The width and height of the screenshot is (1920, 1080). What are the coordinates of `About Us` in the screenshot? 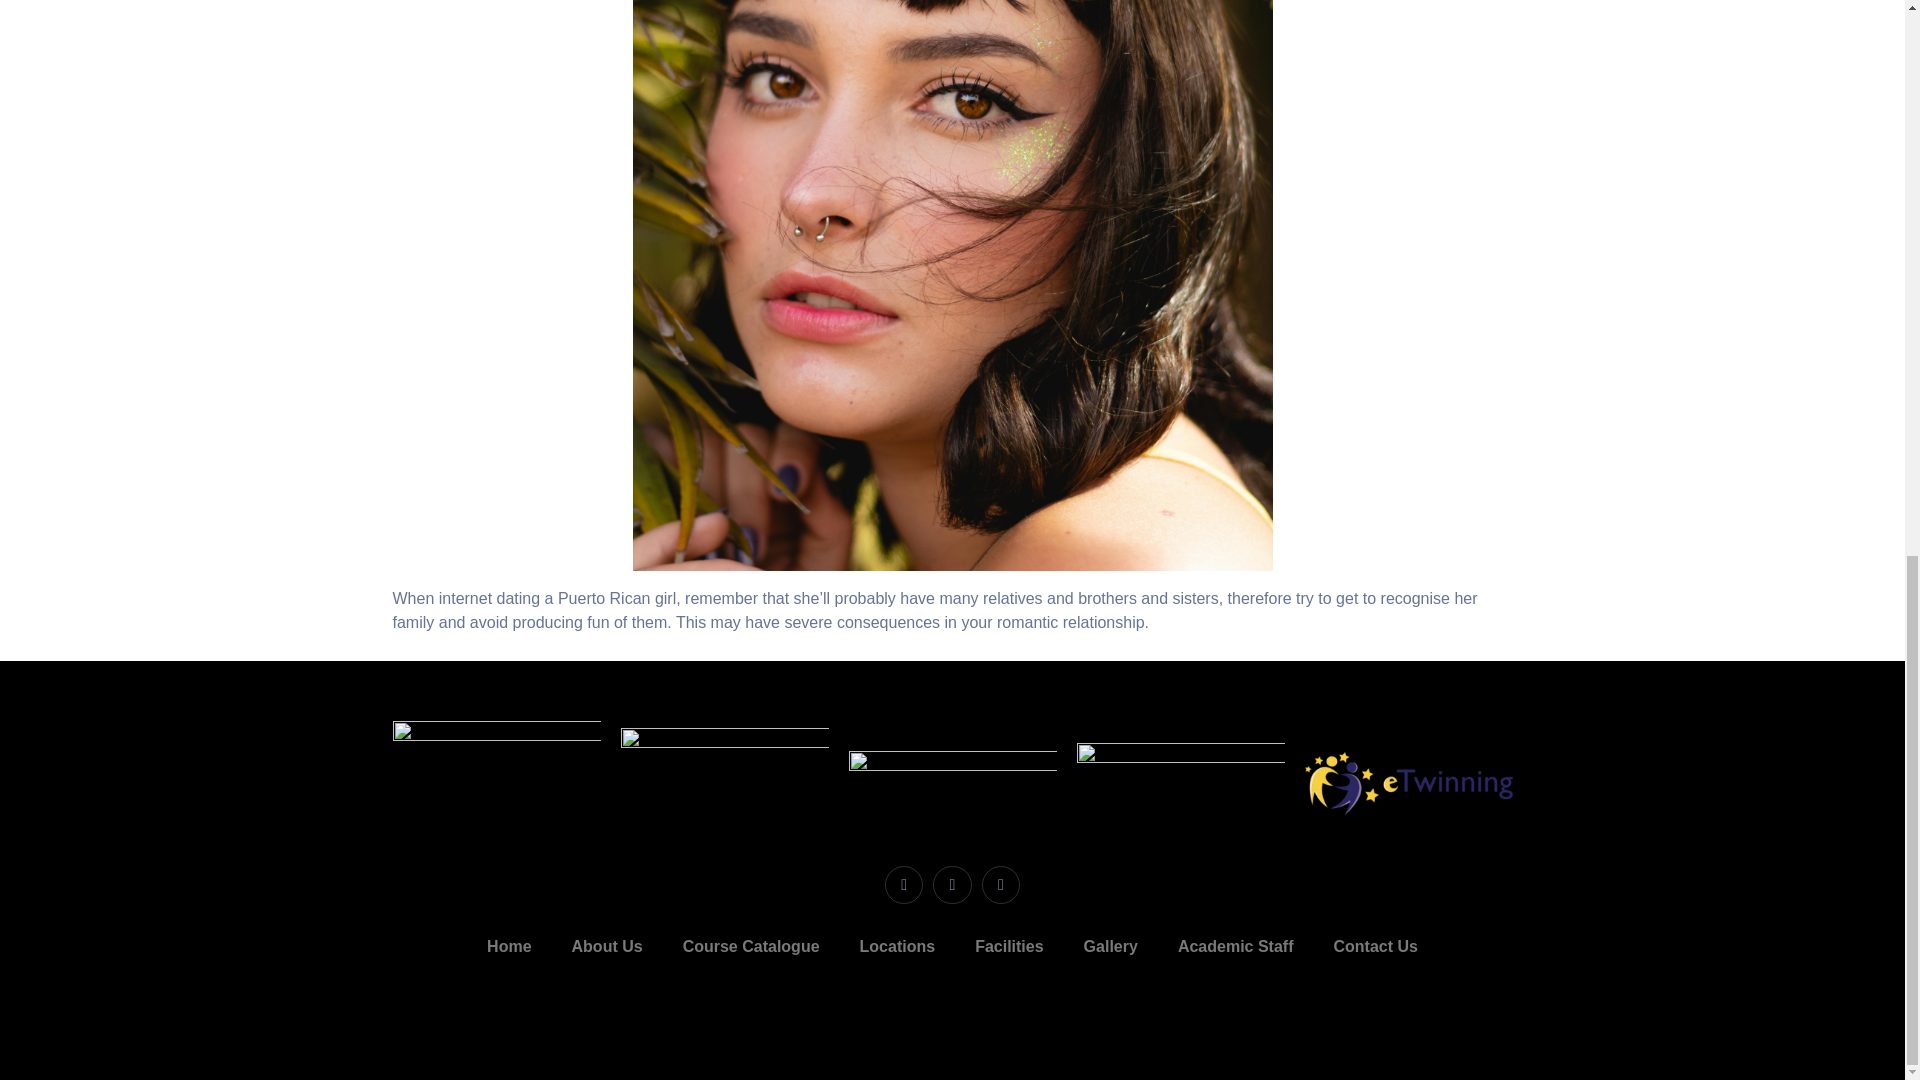 It's located at (607, 946).